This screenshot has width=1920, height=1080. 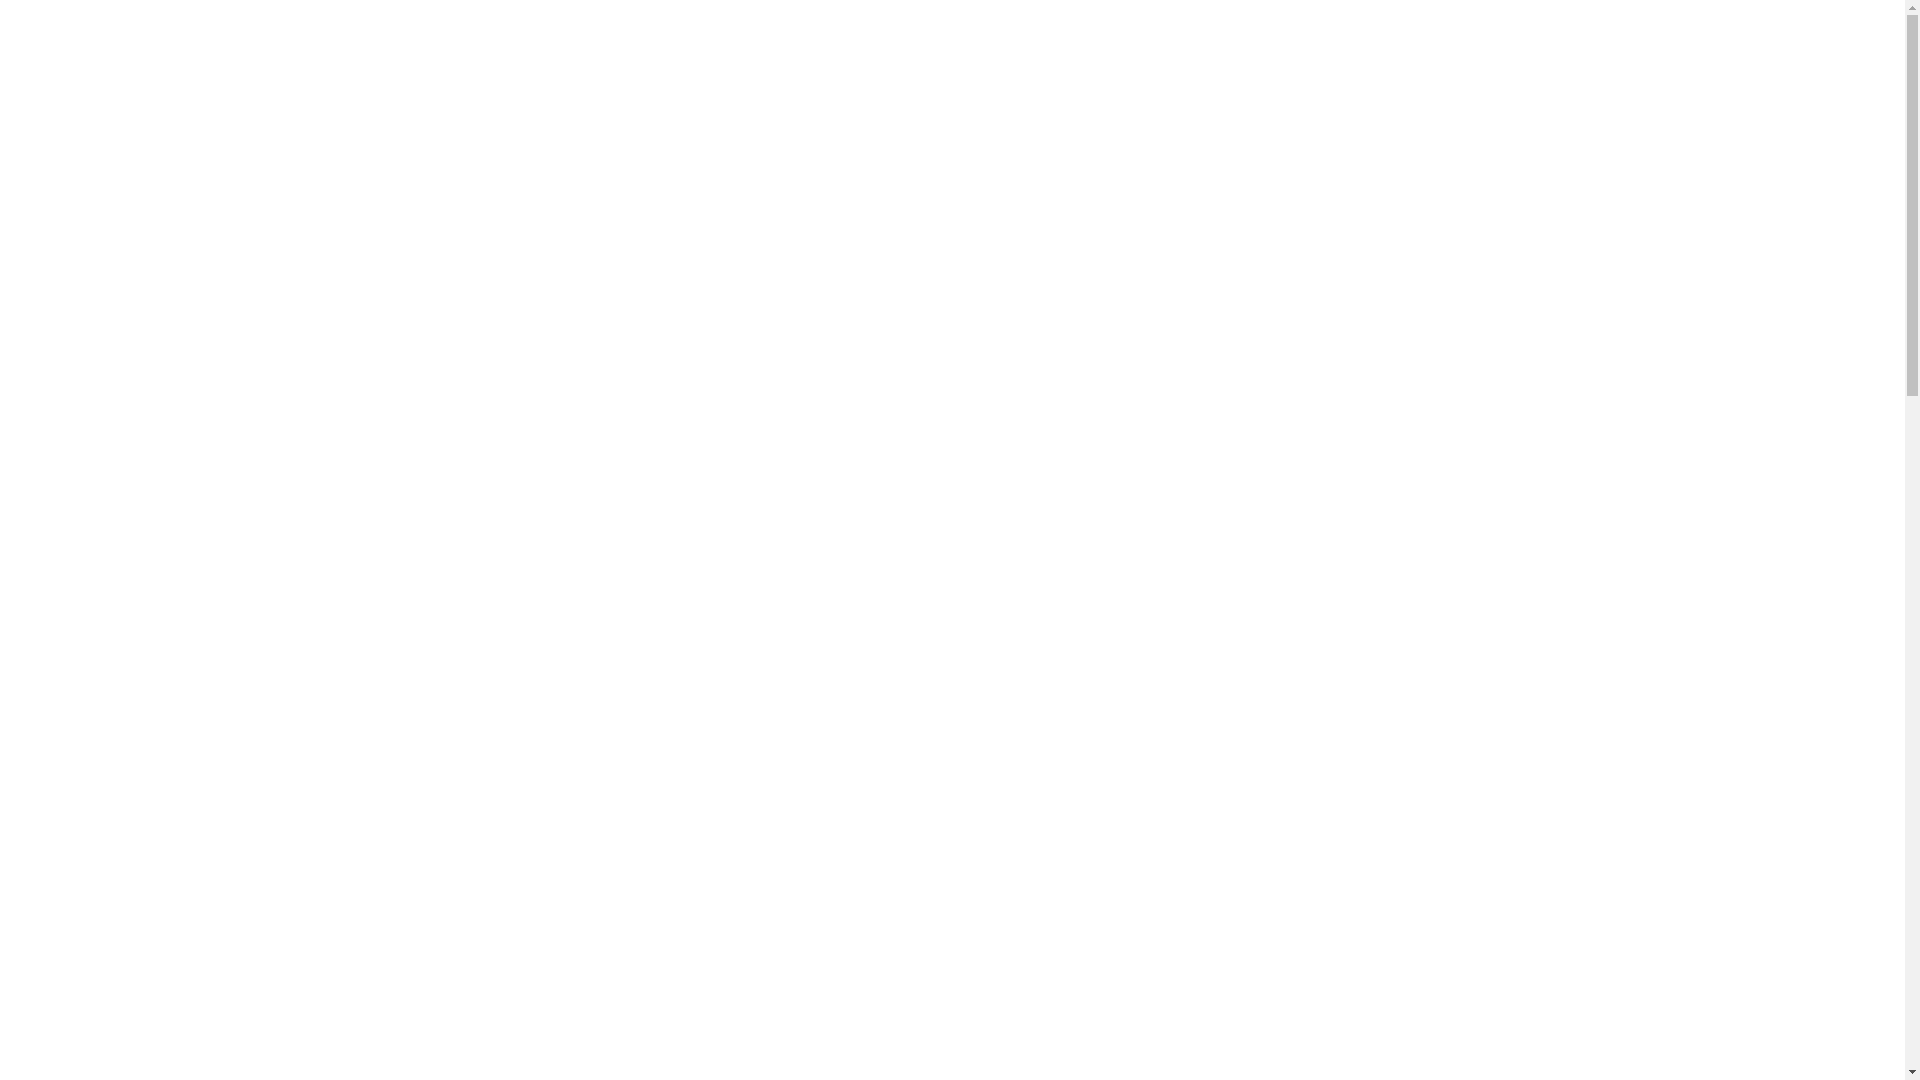 What do you see at coordinates (178, 198) in the screenshot?
I see `Somatic-Experiencing-Trauma-Therapie` at bounding box center [178, 198].